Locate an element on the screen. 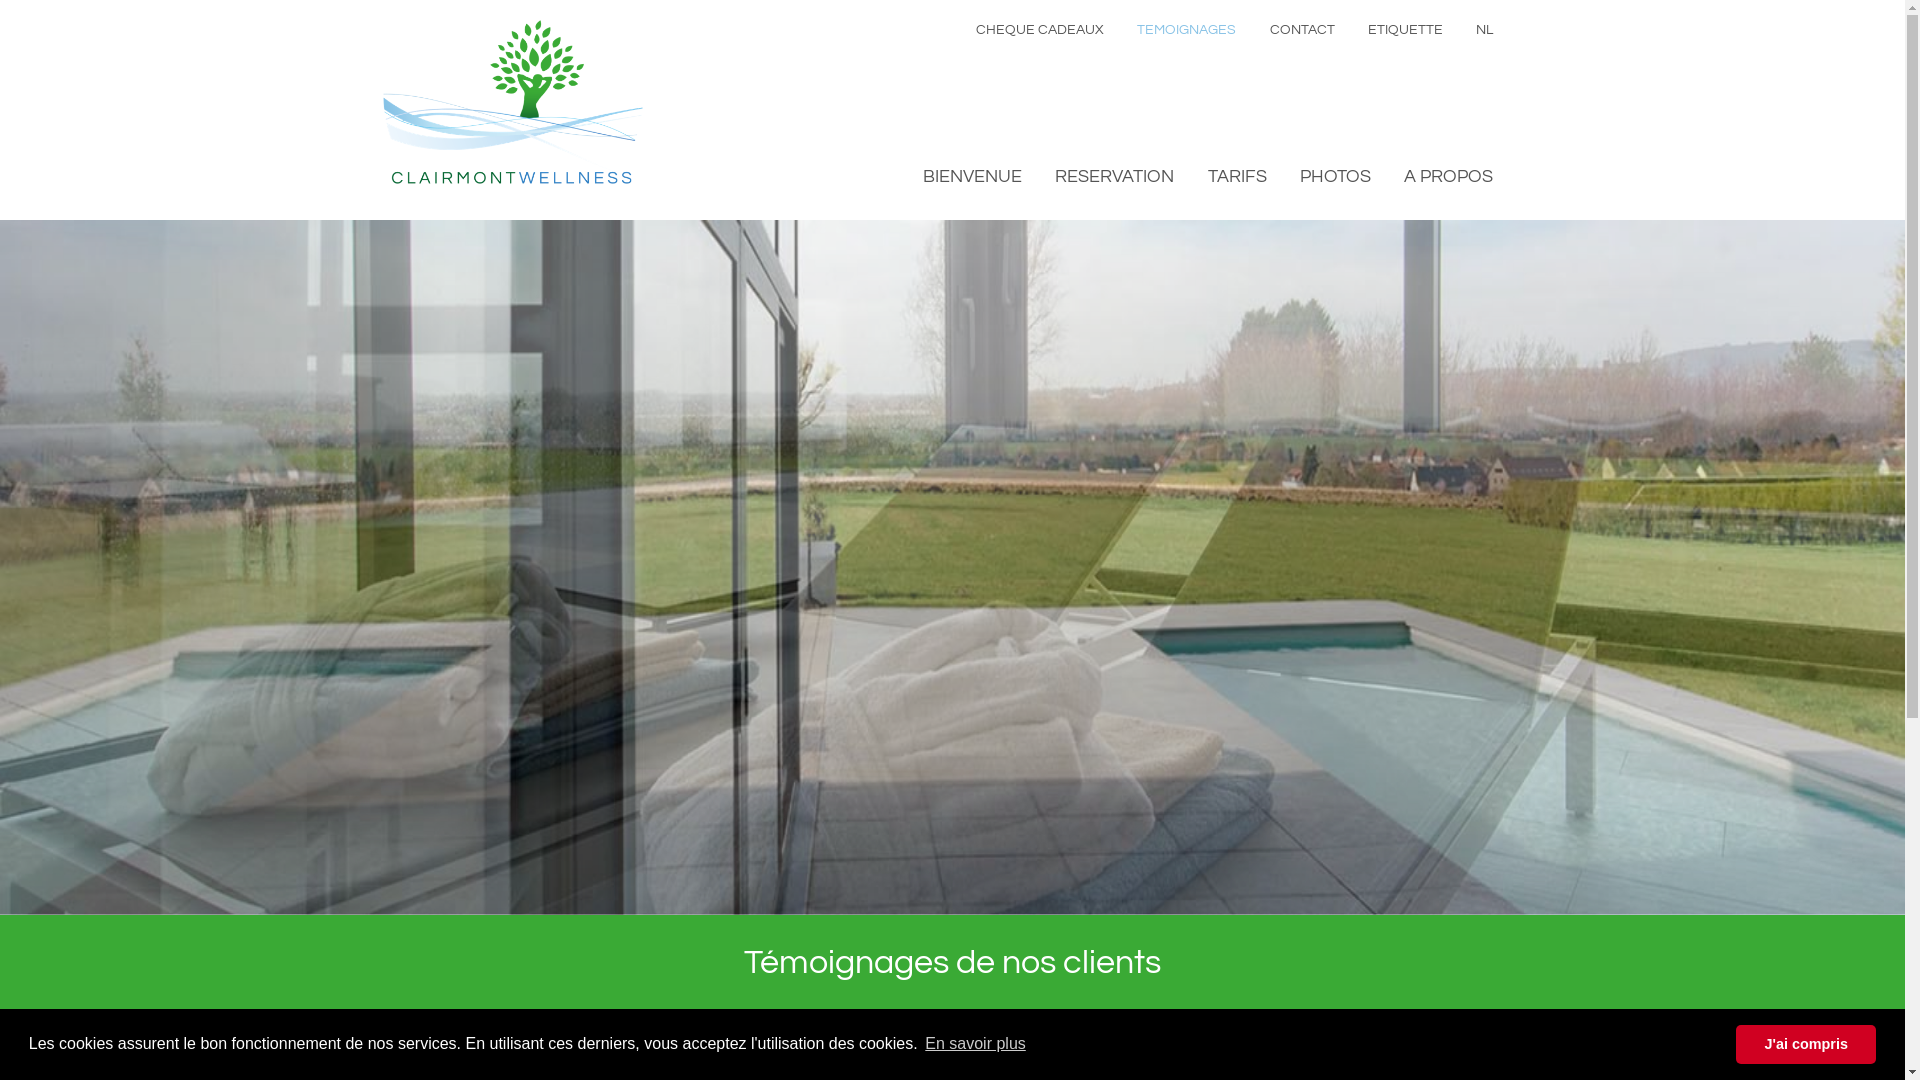 The height and width of the screenshot is (1080, 1920). En savoir plus is located at coordinates (976, 1044).